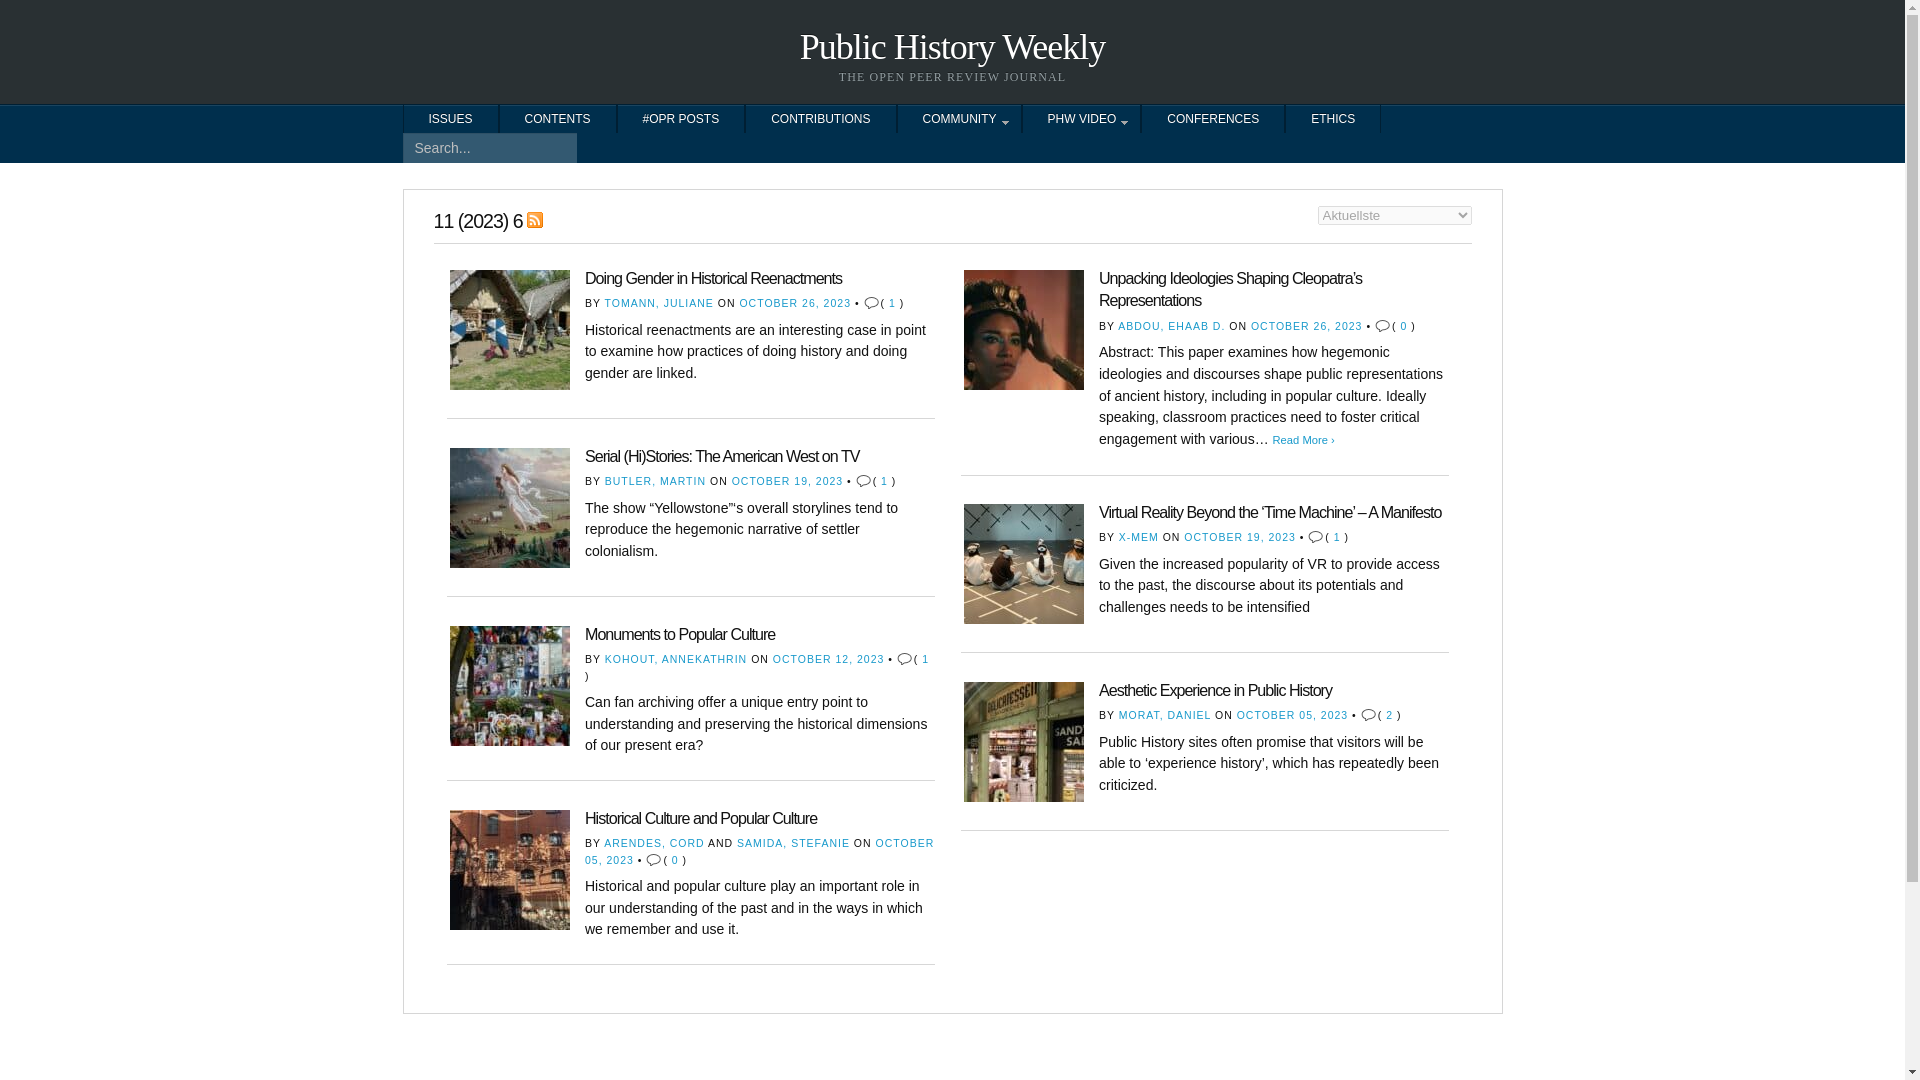 The height and width of the screenshot is (1080, 1920). I want to click on TOMANN, JULIANE, so click(659, 302).